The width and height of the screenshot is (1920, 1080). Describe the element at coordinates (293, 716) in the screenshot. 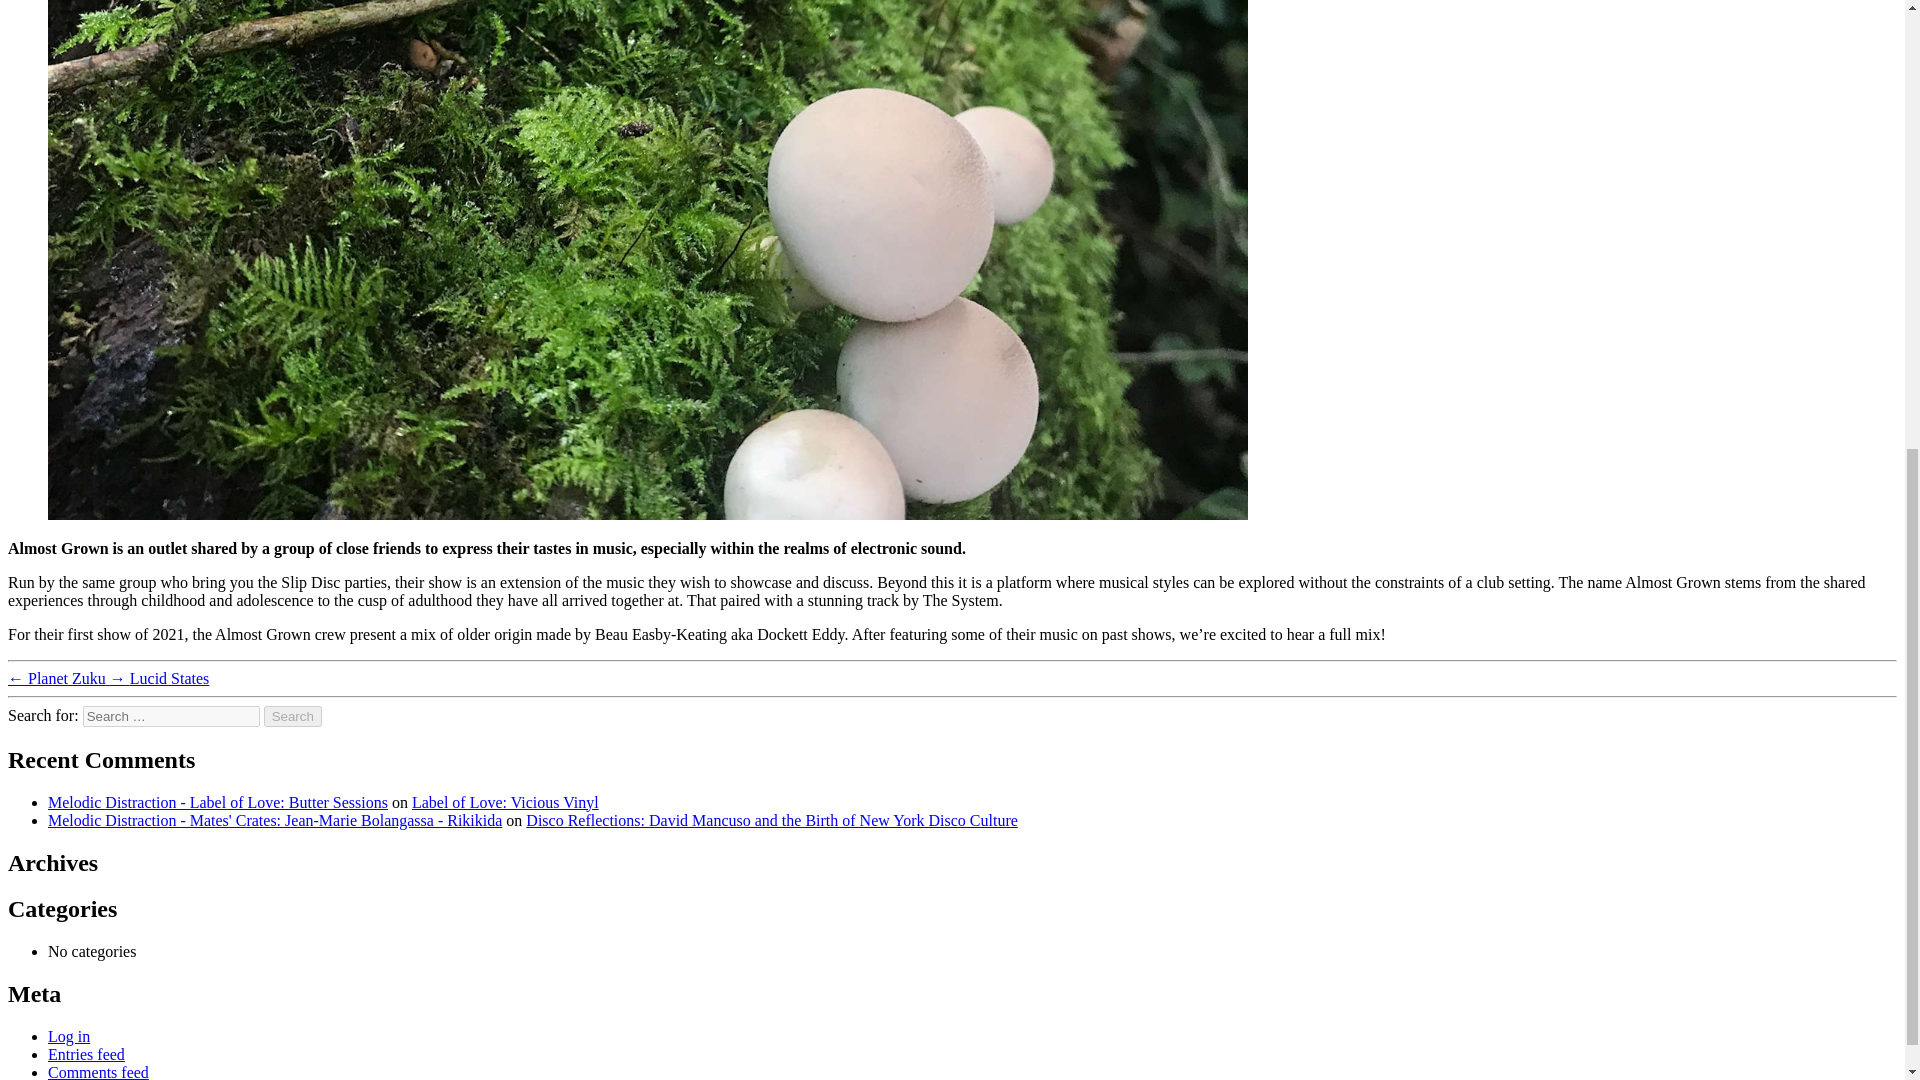

I see `Search` at that location.